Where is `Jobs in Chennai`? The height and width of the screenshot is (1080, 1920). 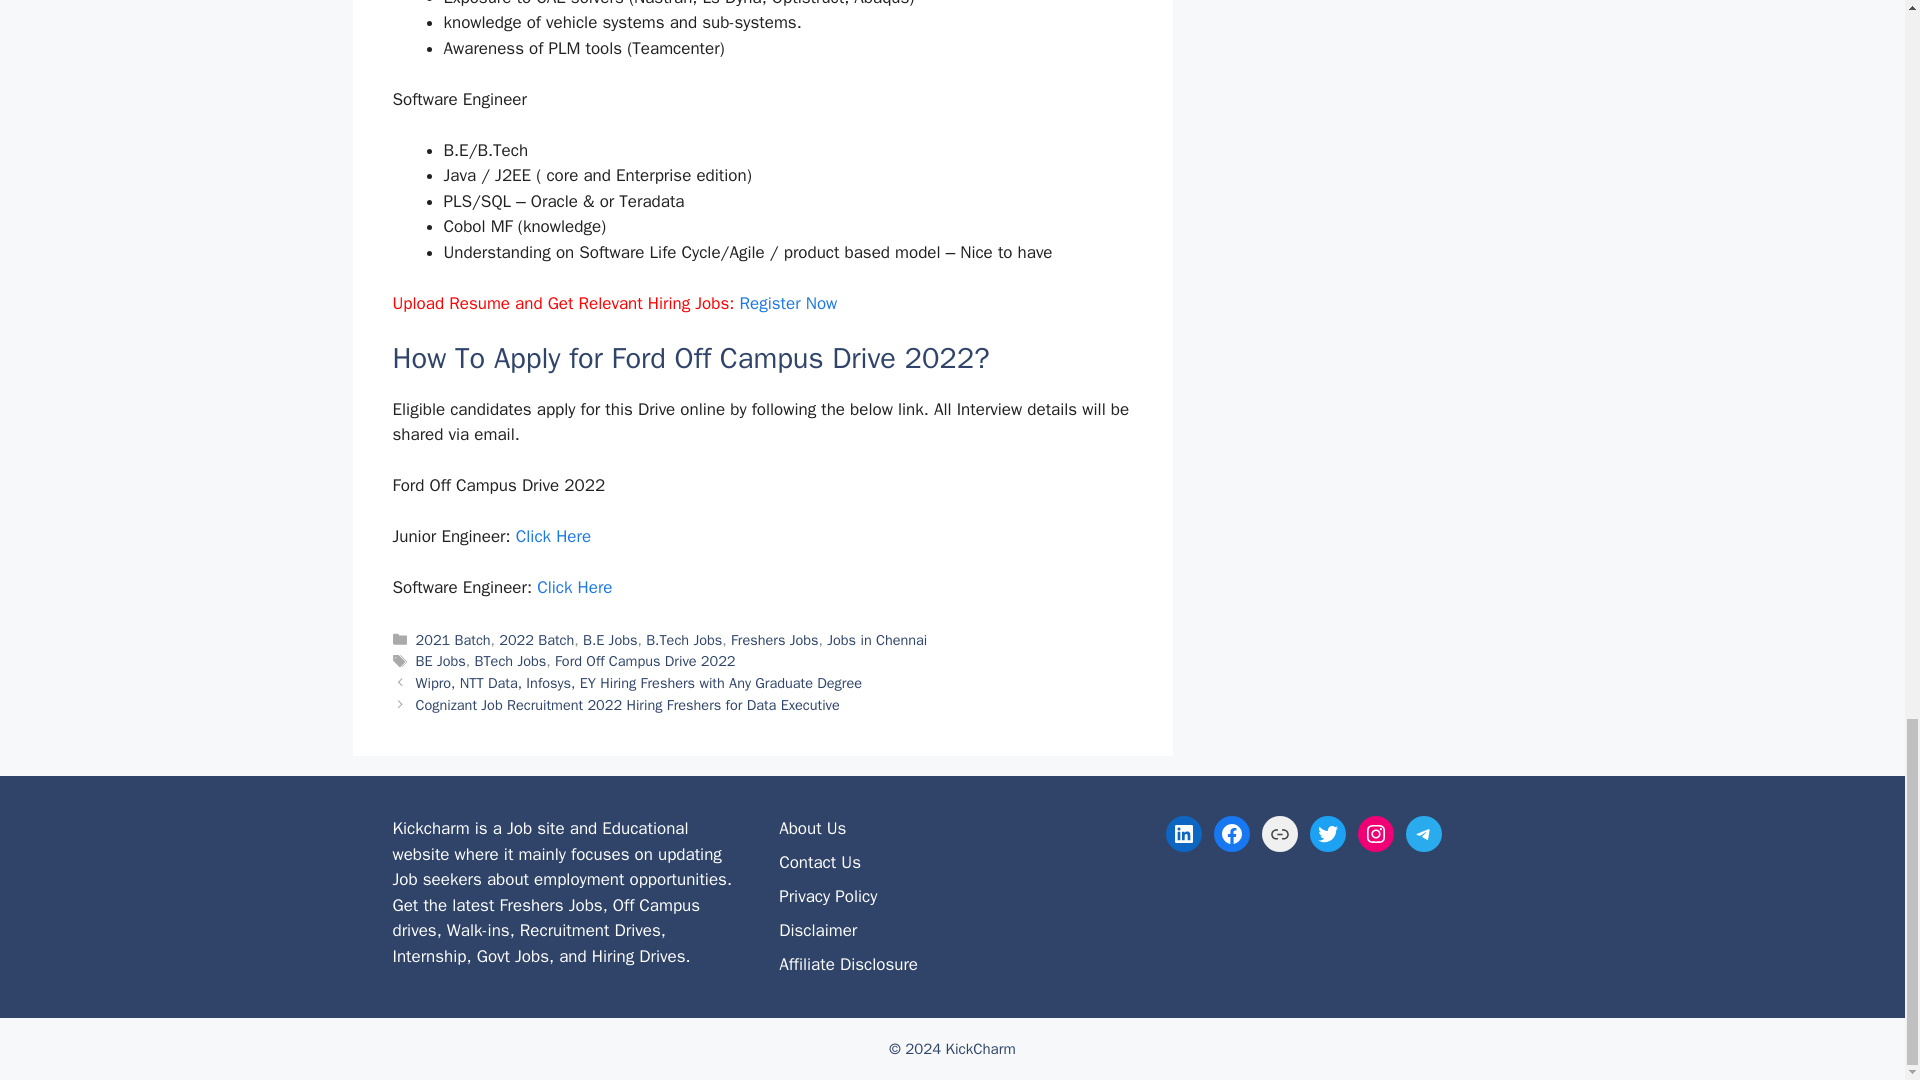
Jobs in Chennai is located at coordinates (877, 640).